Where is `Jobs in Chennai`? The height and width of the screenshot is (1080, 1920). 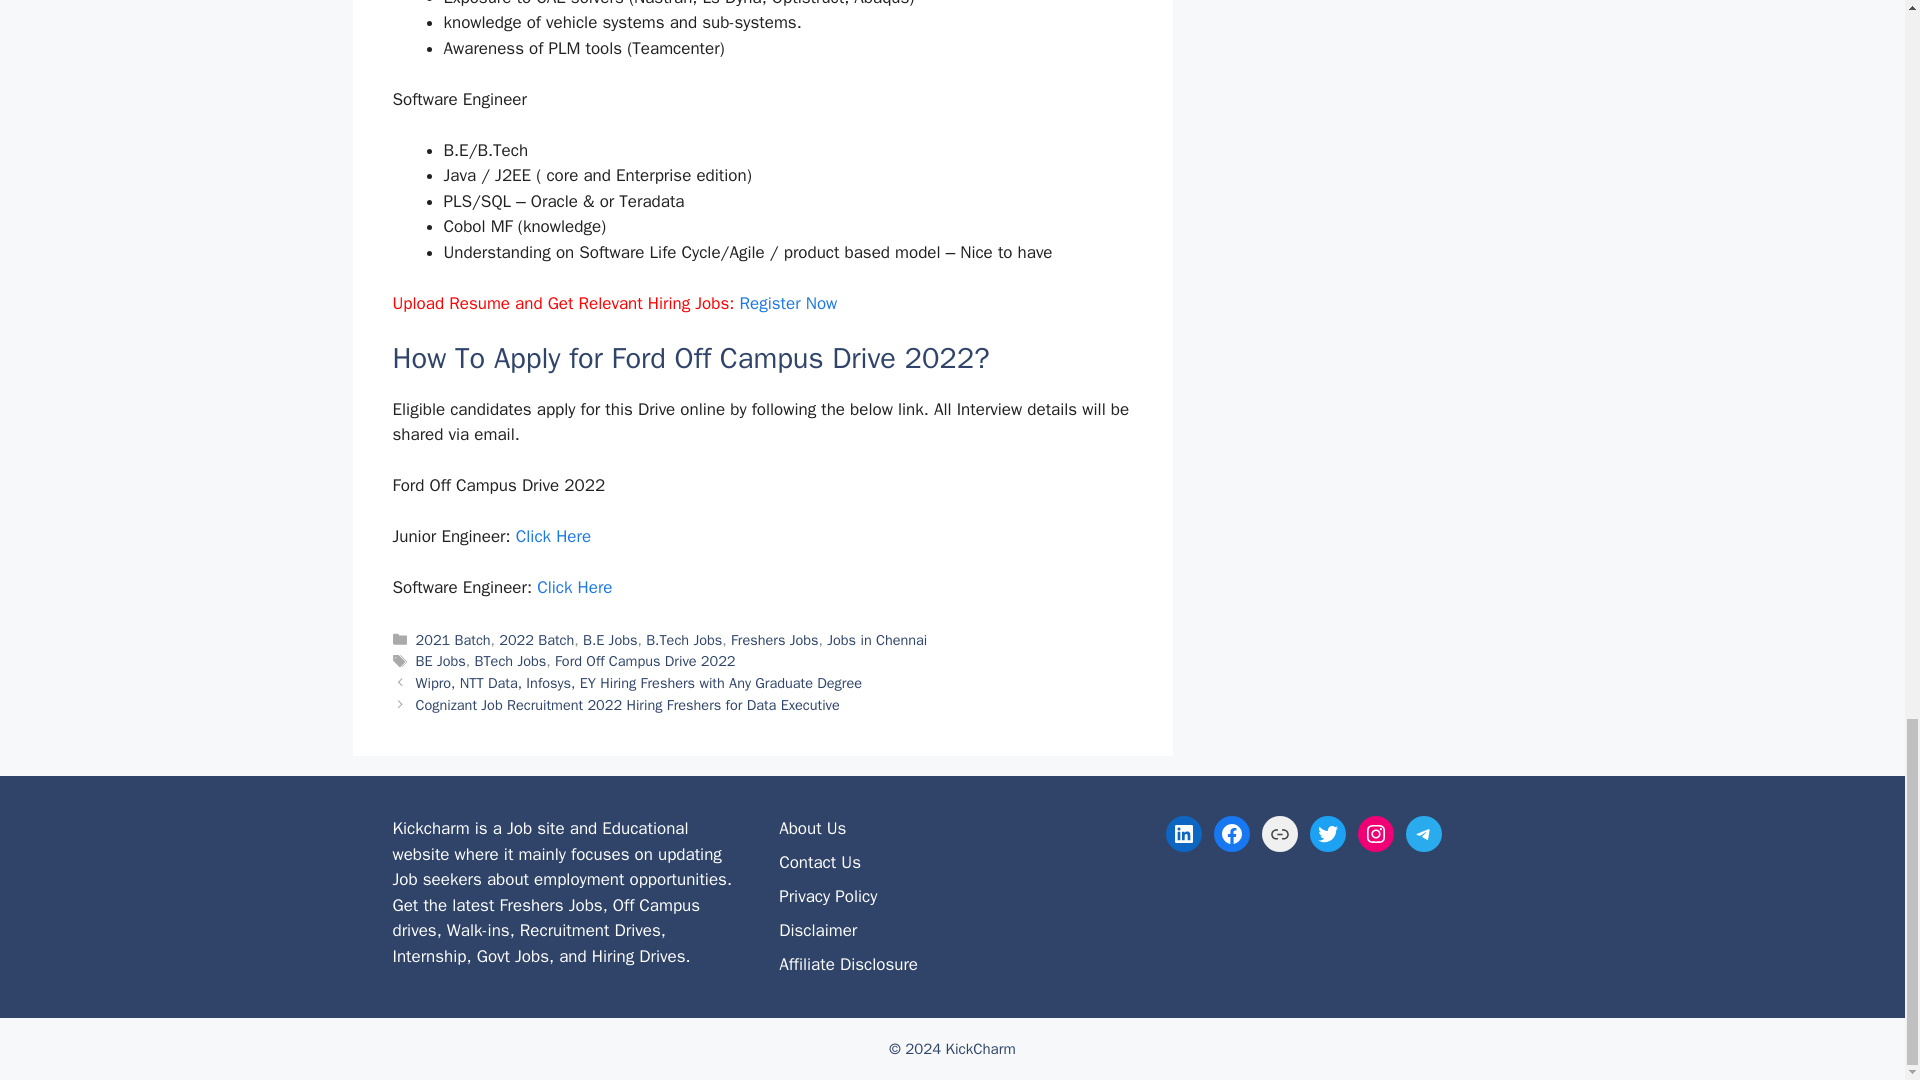
Jobs in Chennai is located at coordinates (877, 640).